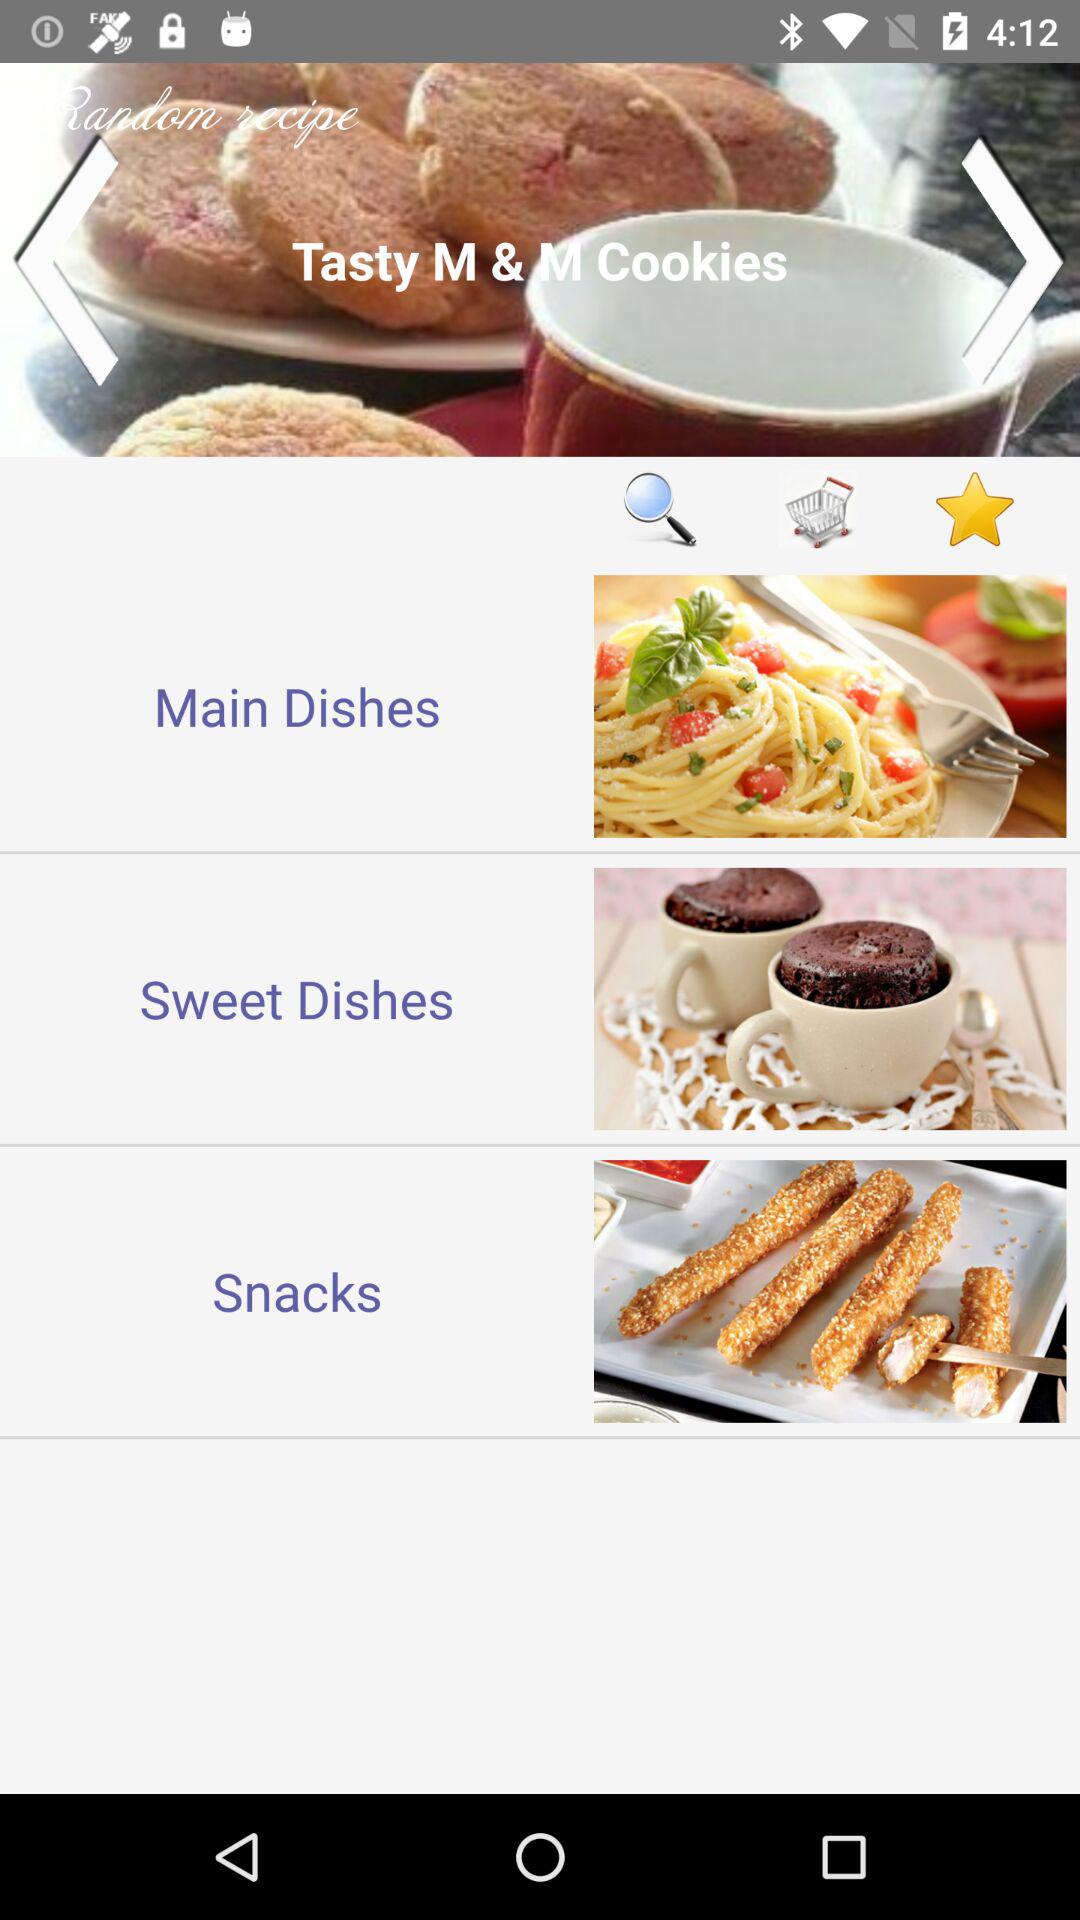 The width and height of the screenshot is (1080, 1920). I want to click on select recipe, so click(540, 260).